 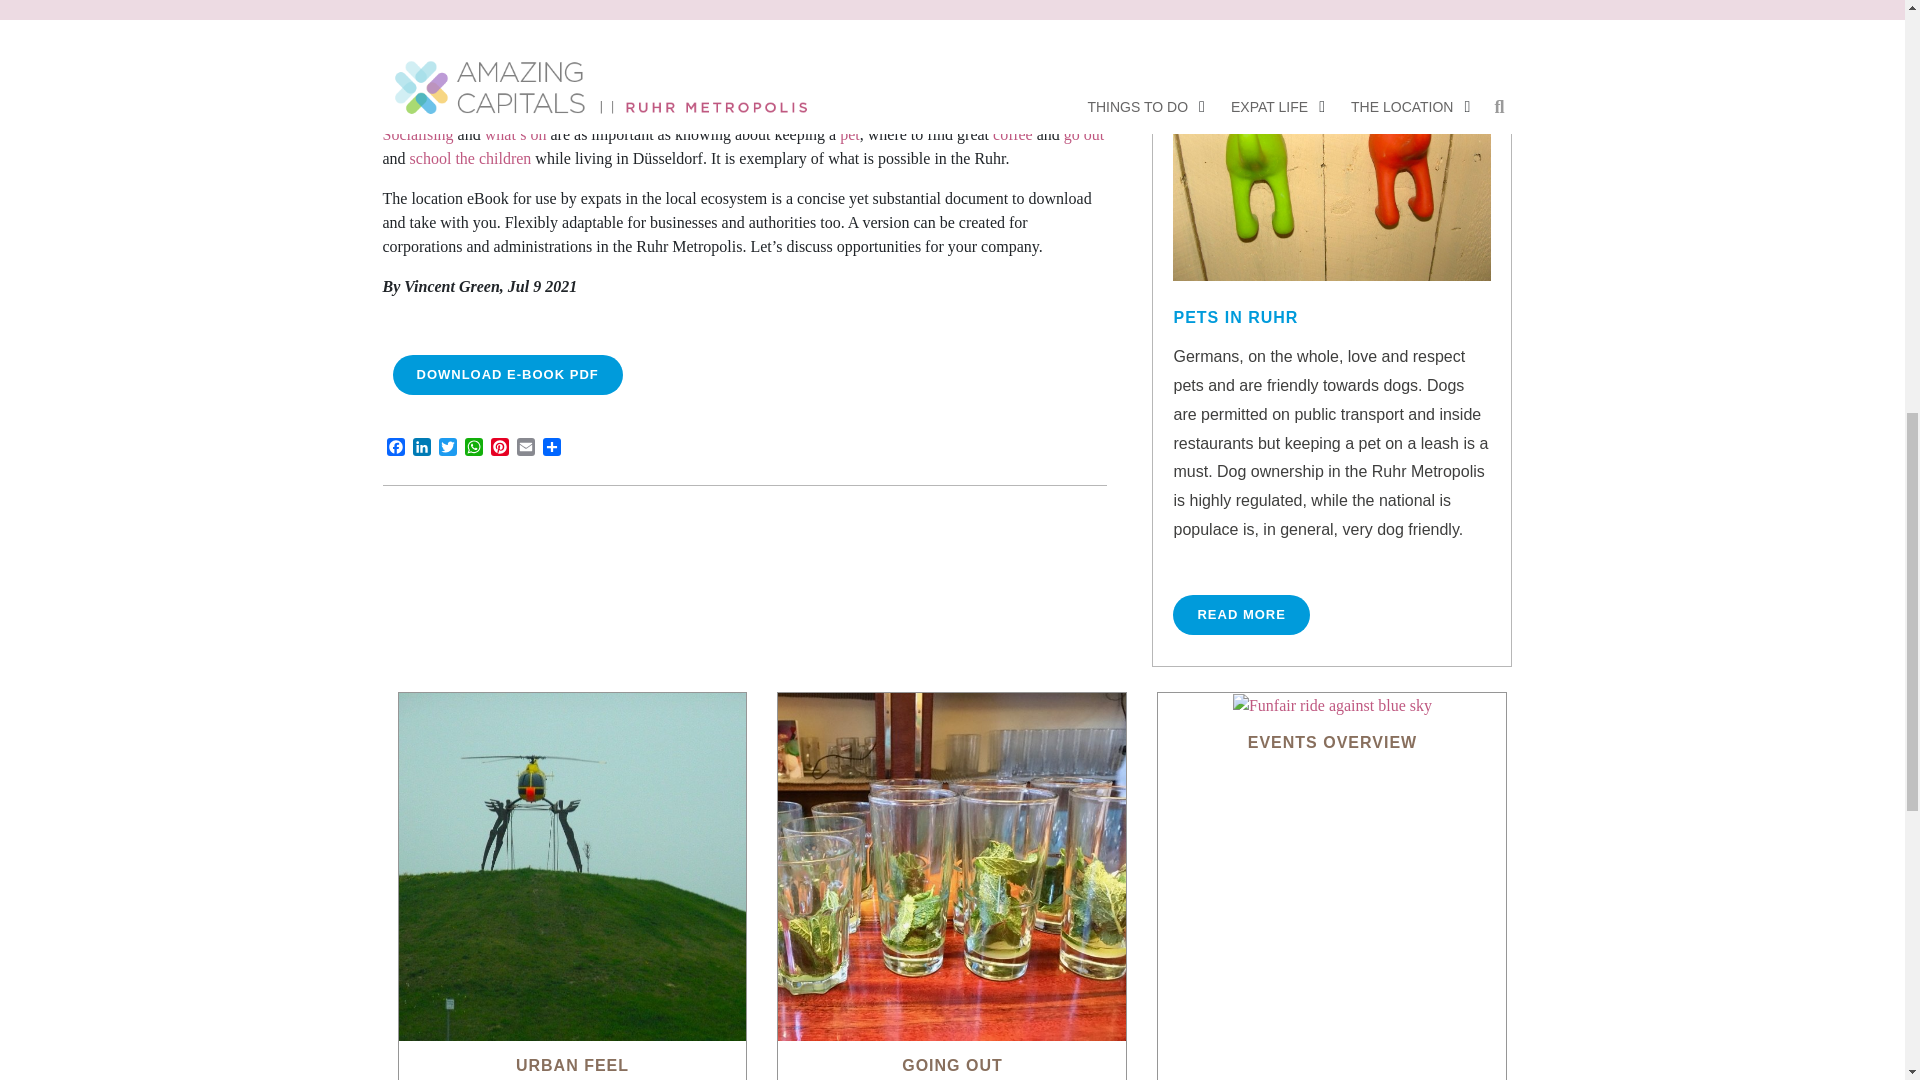 What do you see at coordinates (498, 449) in the screenshot?
I see `Pinterest` at bounding box center [498, 449].